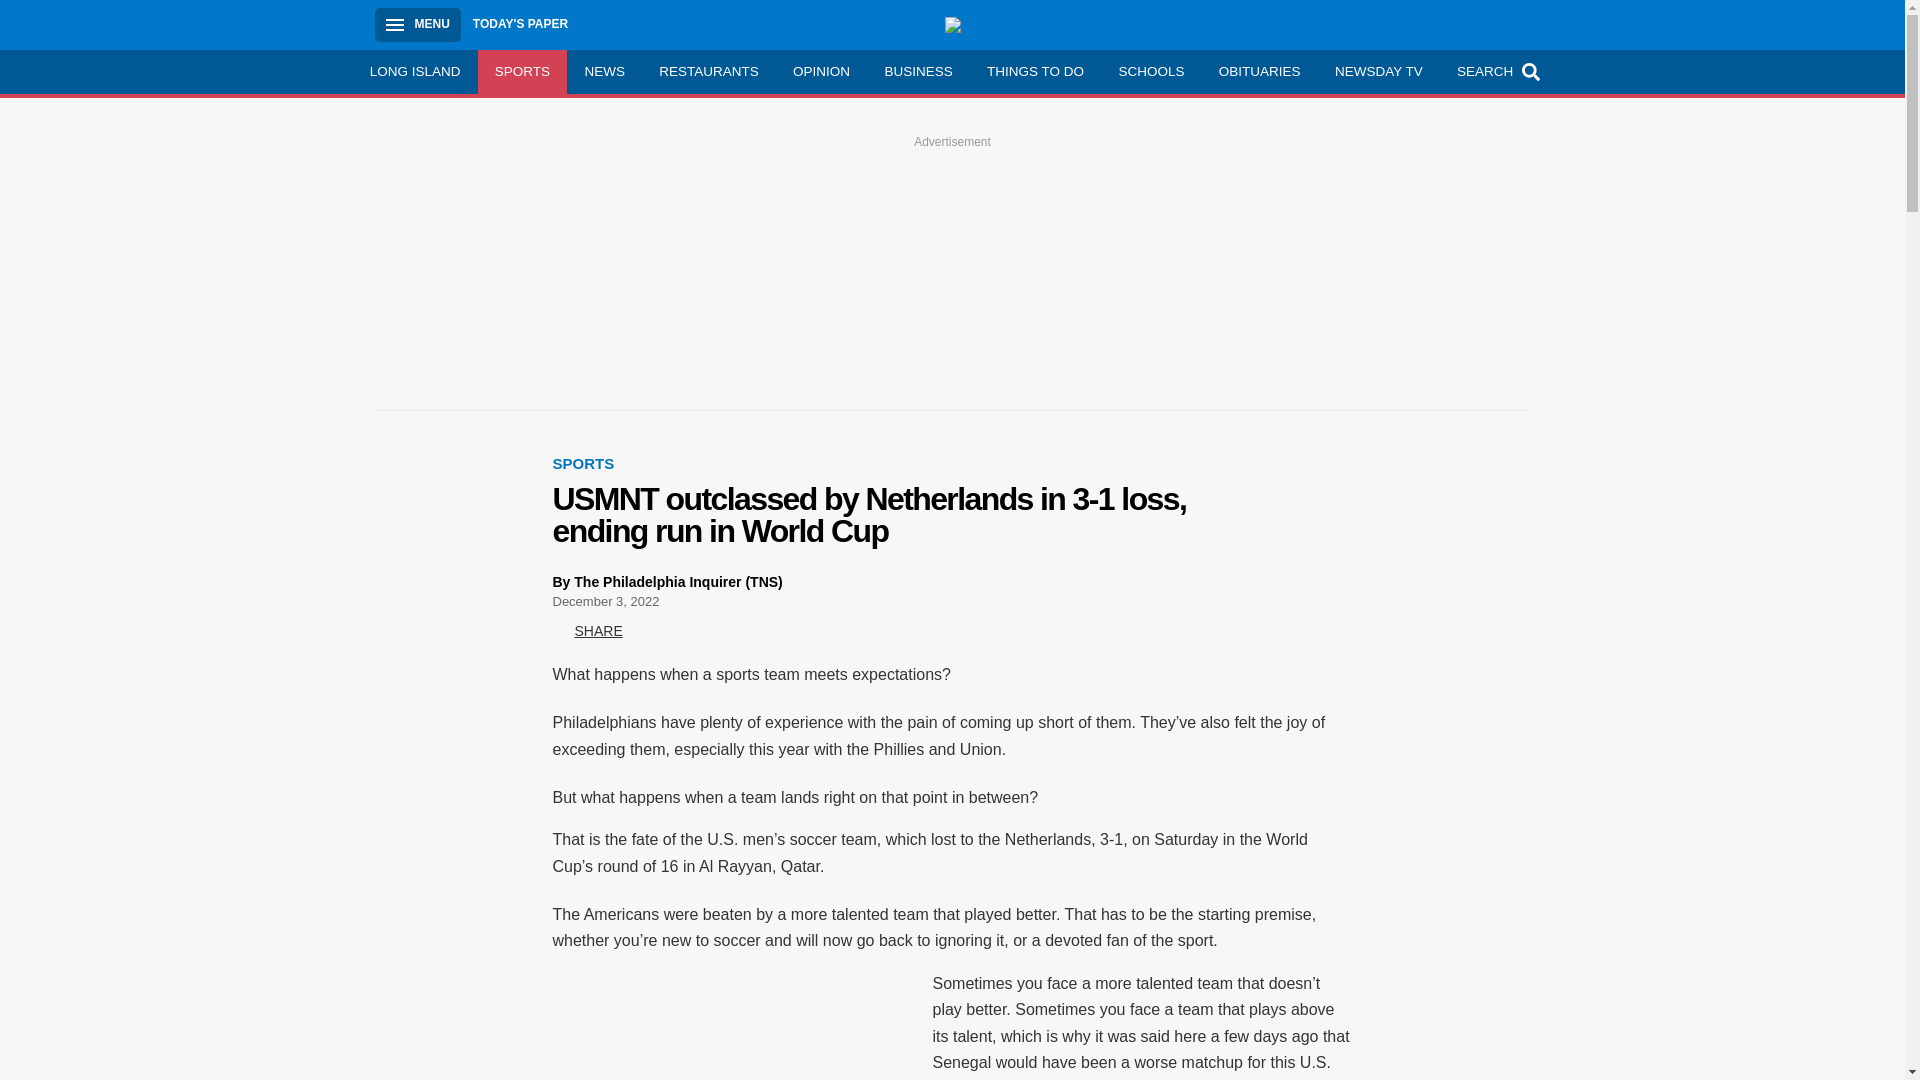 Image resolution: width=1920 pixels, height=1080 pixels. What do you see at coordinates (821, 71) in the screenshot?
I see `OPINION` at bounding box center [821, 71].